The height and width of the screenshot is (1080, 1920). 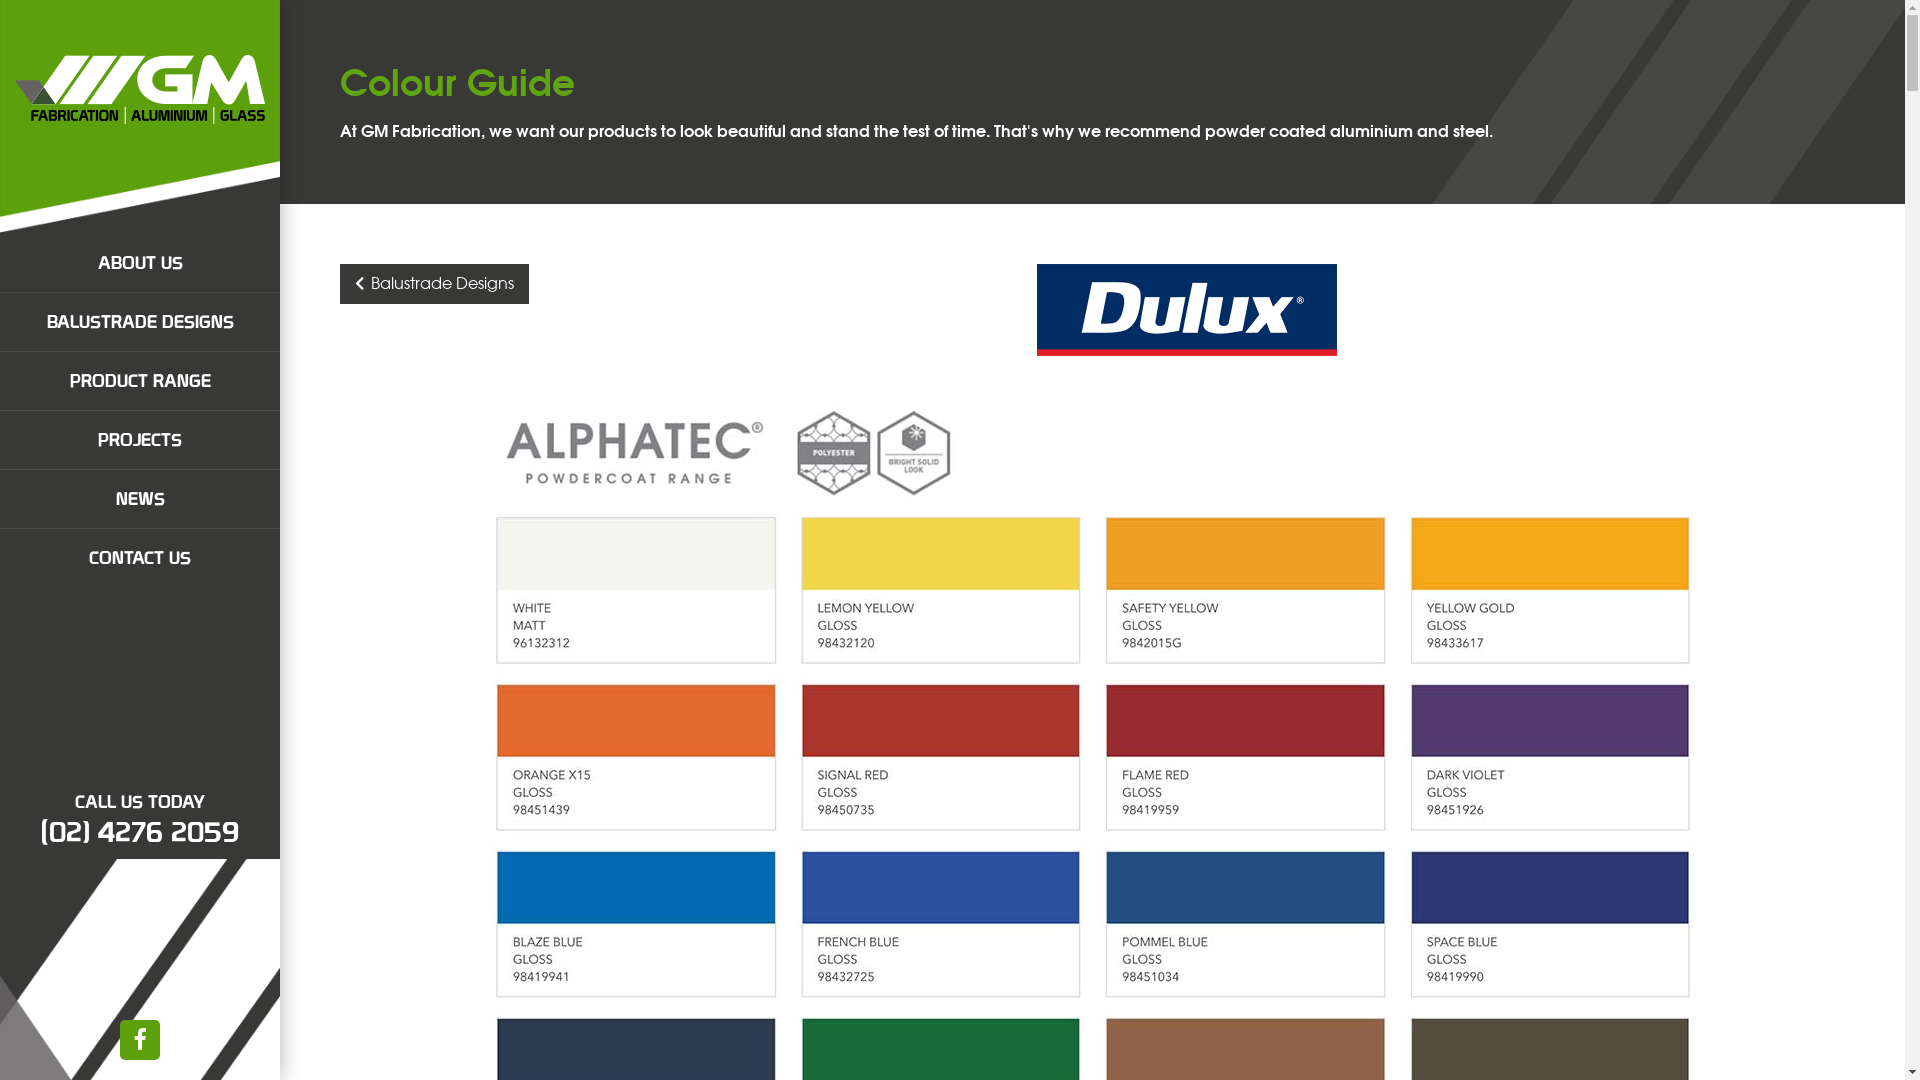 I want to click on CONTACT US, so click(x=140, y=558).